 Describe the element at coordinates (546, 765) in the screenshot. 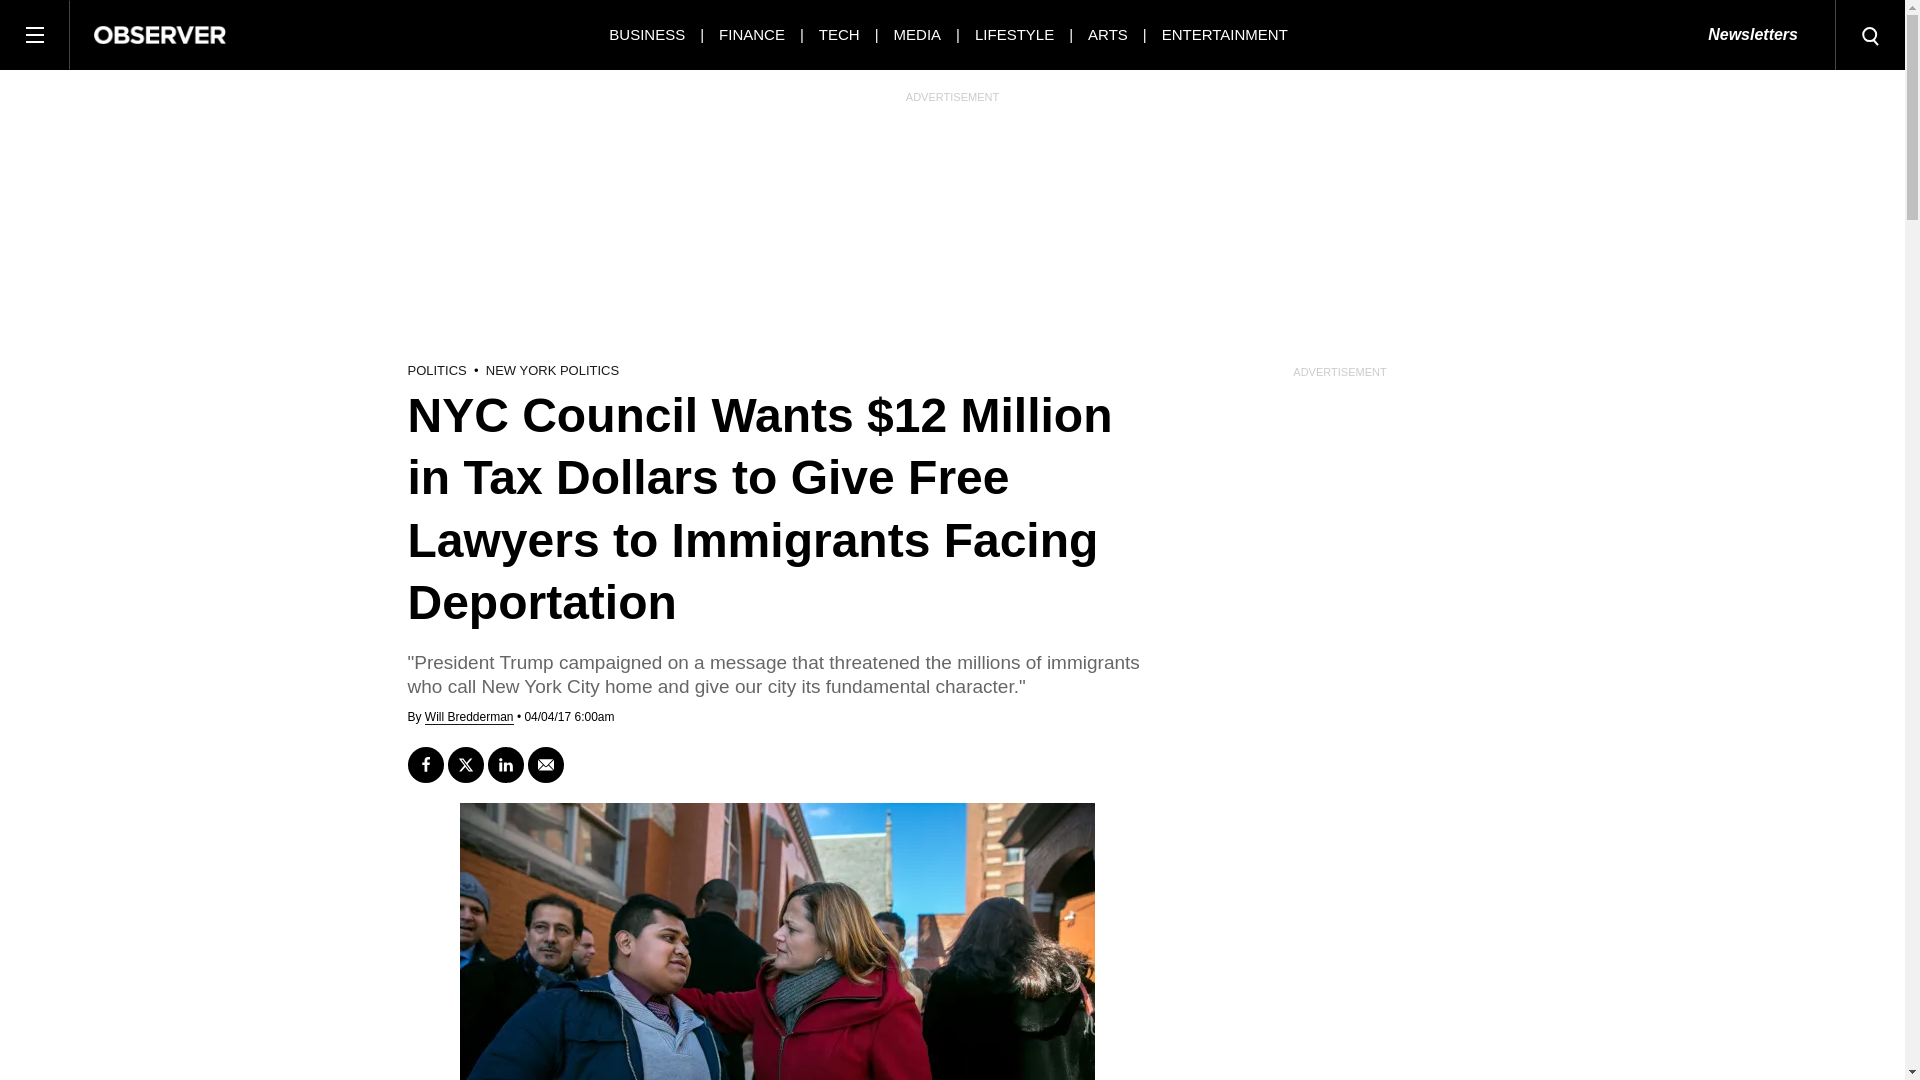

I see `Send email` at that location.